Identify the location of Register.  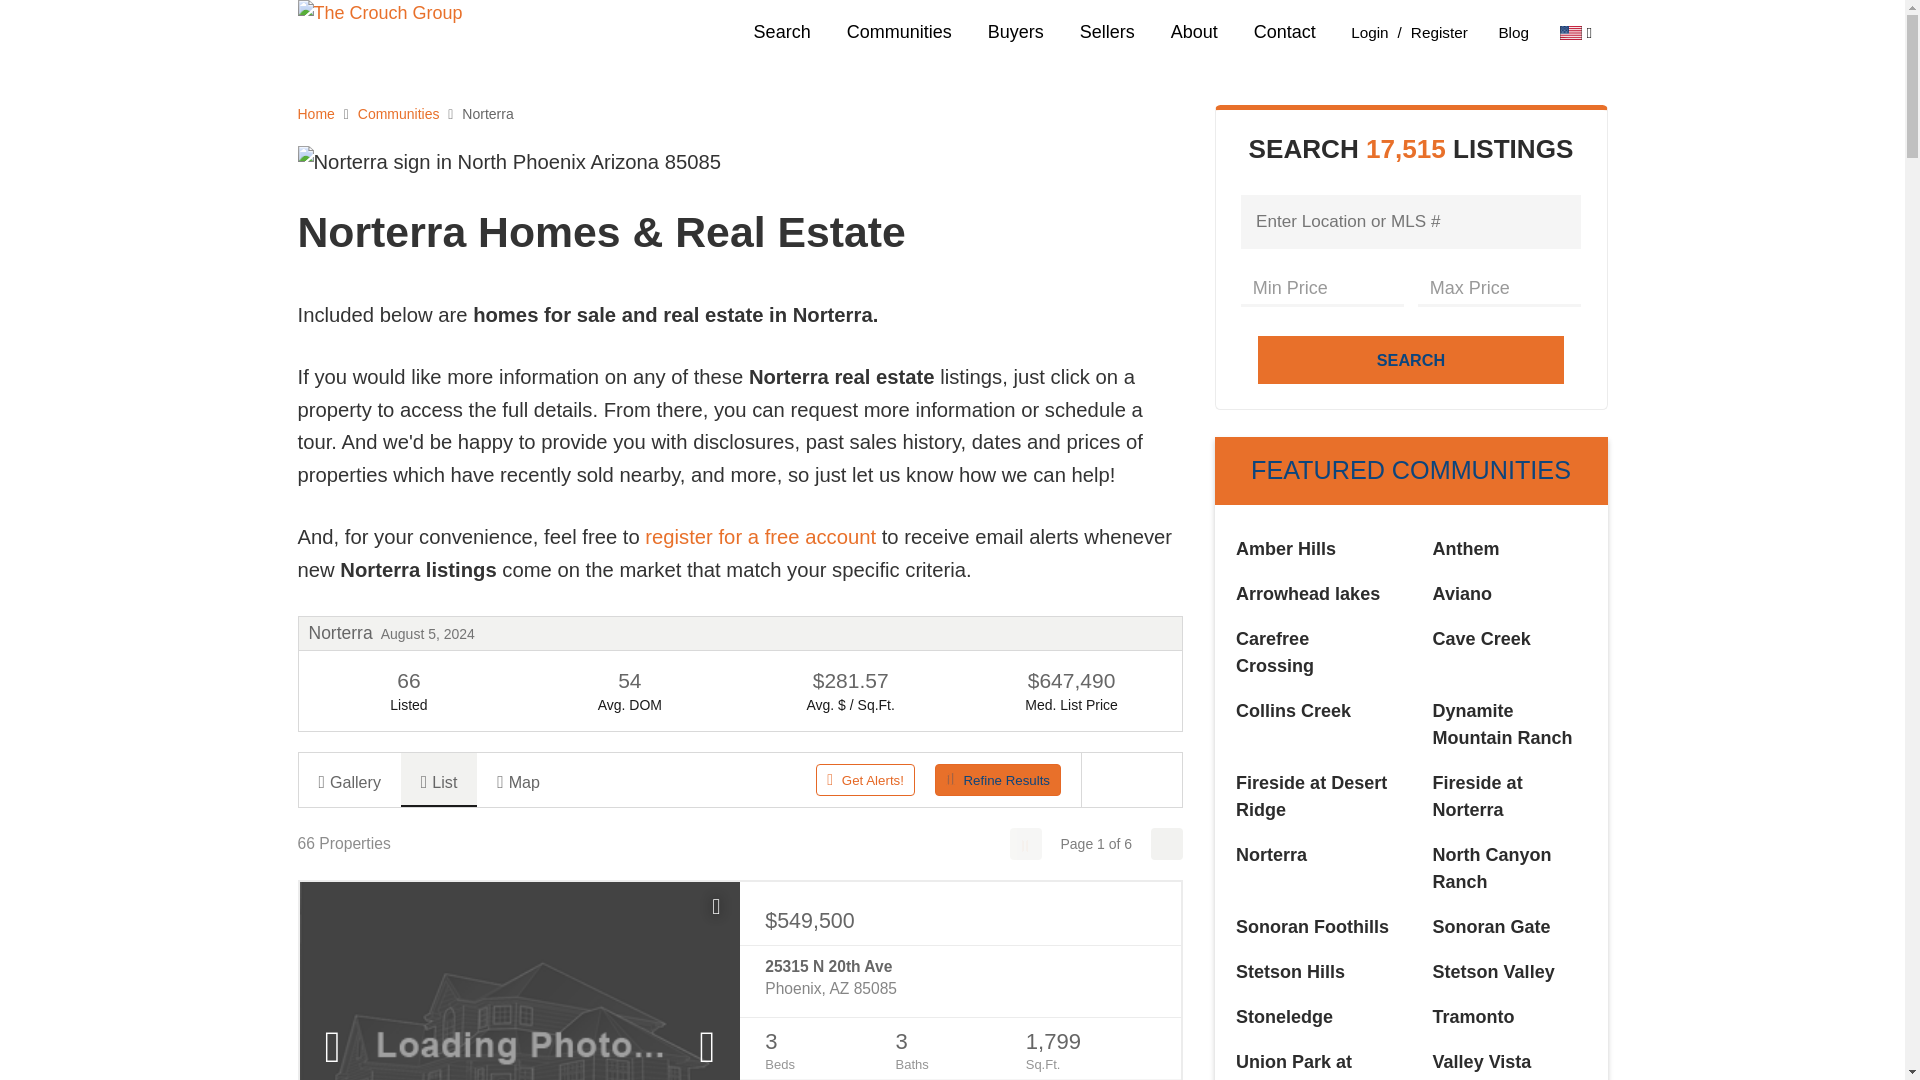
(1430, 32).